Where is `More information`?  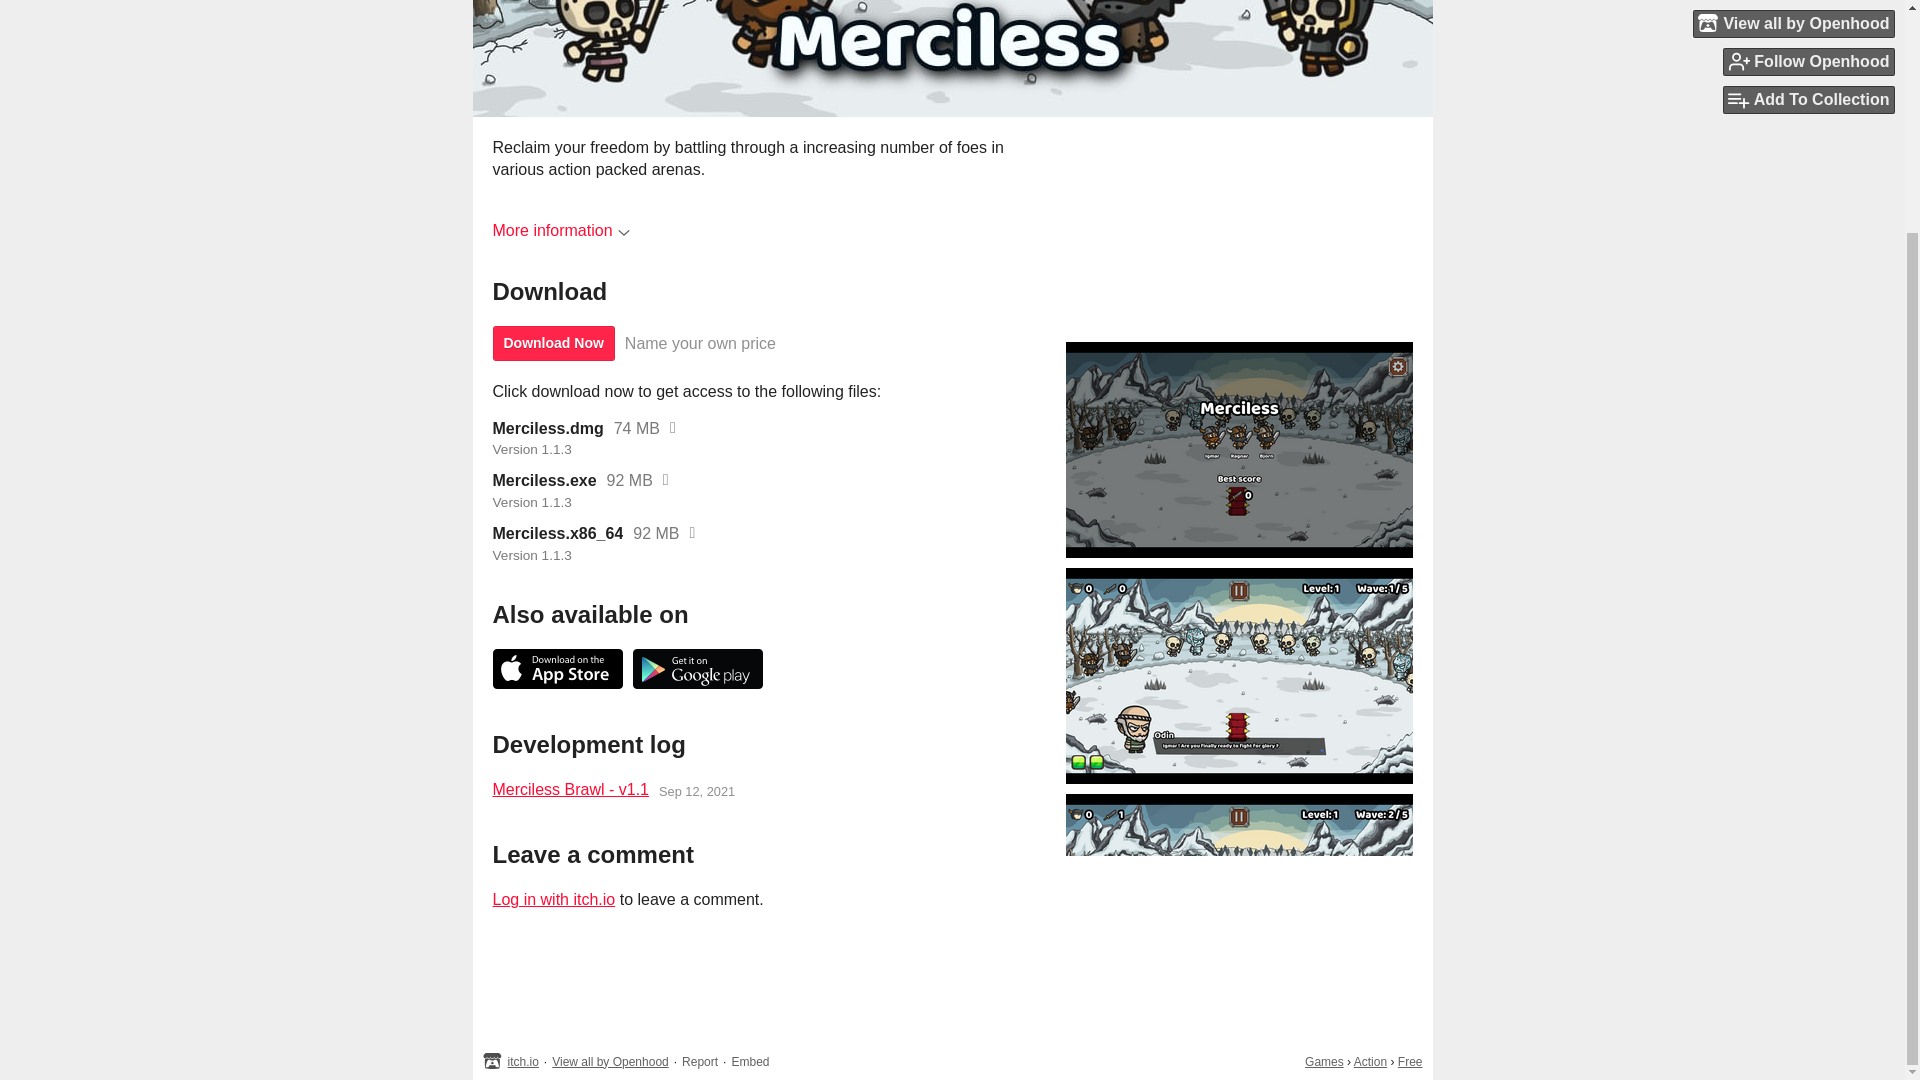
More information is located at coordinates (560, 230).